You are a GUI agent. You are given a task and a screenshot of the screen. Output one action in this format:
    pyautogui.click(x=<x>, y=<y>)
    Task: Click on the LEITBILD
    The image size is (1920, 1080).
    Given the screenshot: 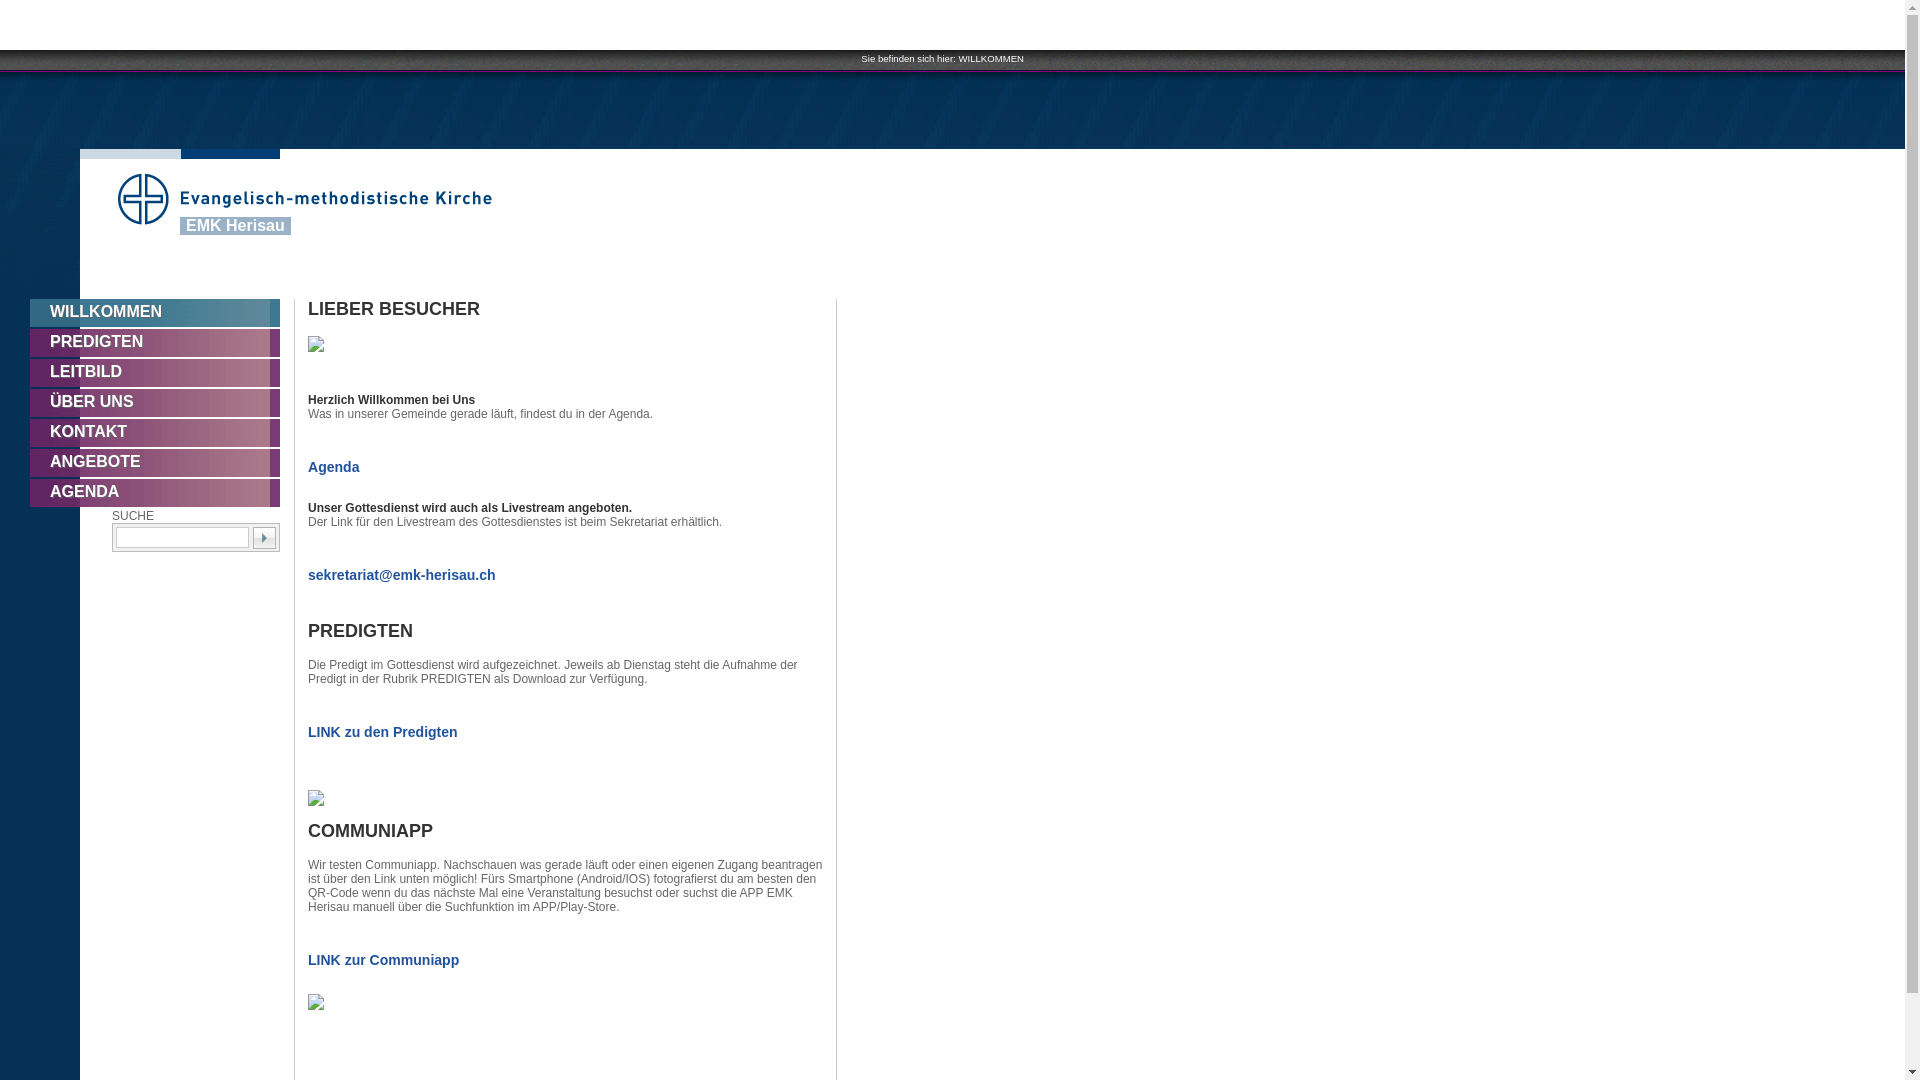 What is the action you would take?
    pyautogui.click(x=162, y=373)
    